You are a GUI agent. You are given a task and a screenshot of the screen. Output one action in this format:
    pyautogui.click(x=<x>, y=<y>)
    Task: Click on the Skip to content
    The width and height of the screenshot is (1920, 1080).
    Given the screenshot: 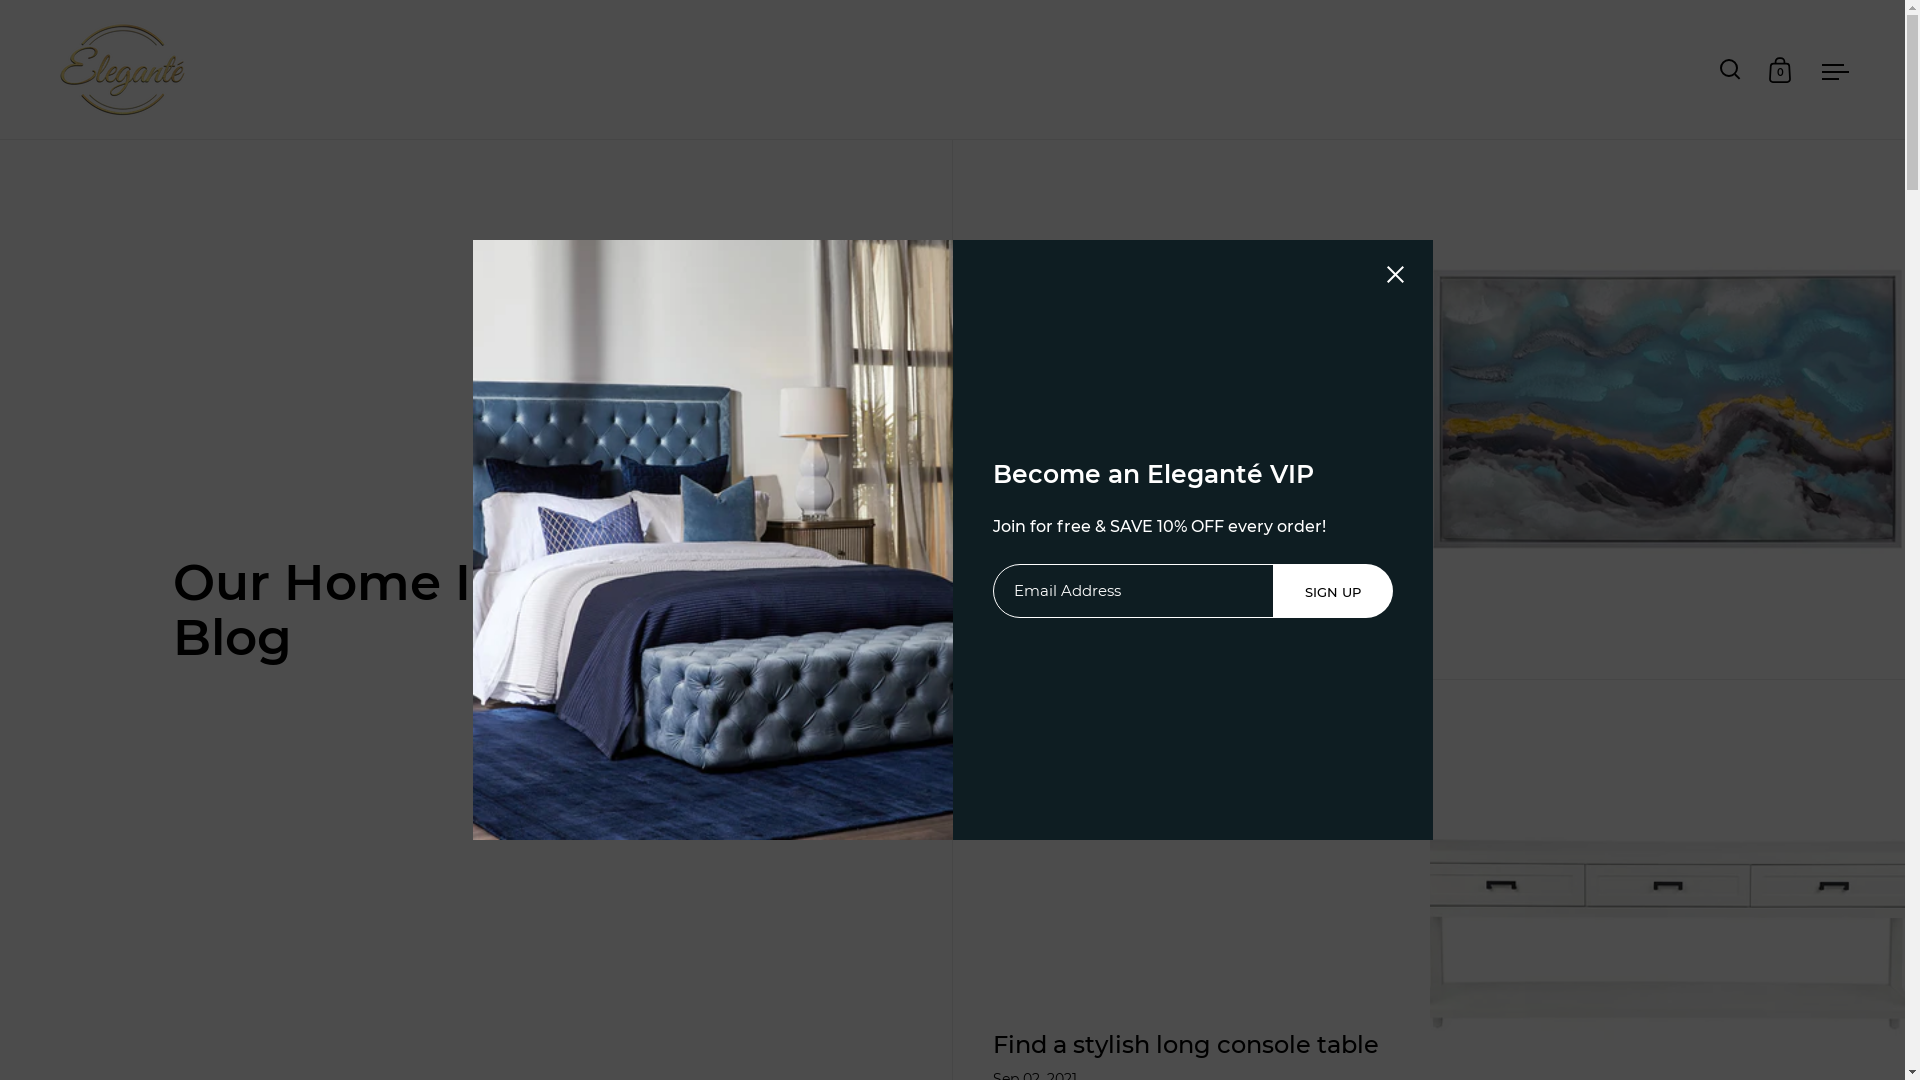 What is the action you would take?
    pyautogui.click(x=0, y=140)
    